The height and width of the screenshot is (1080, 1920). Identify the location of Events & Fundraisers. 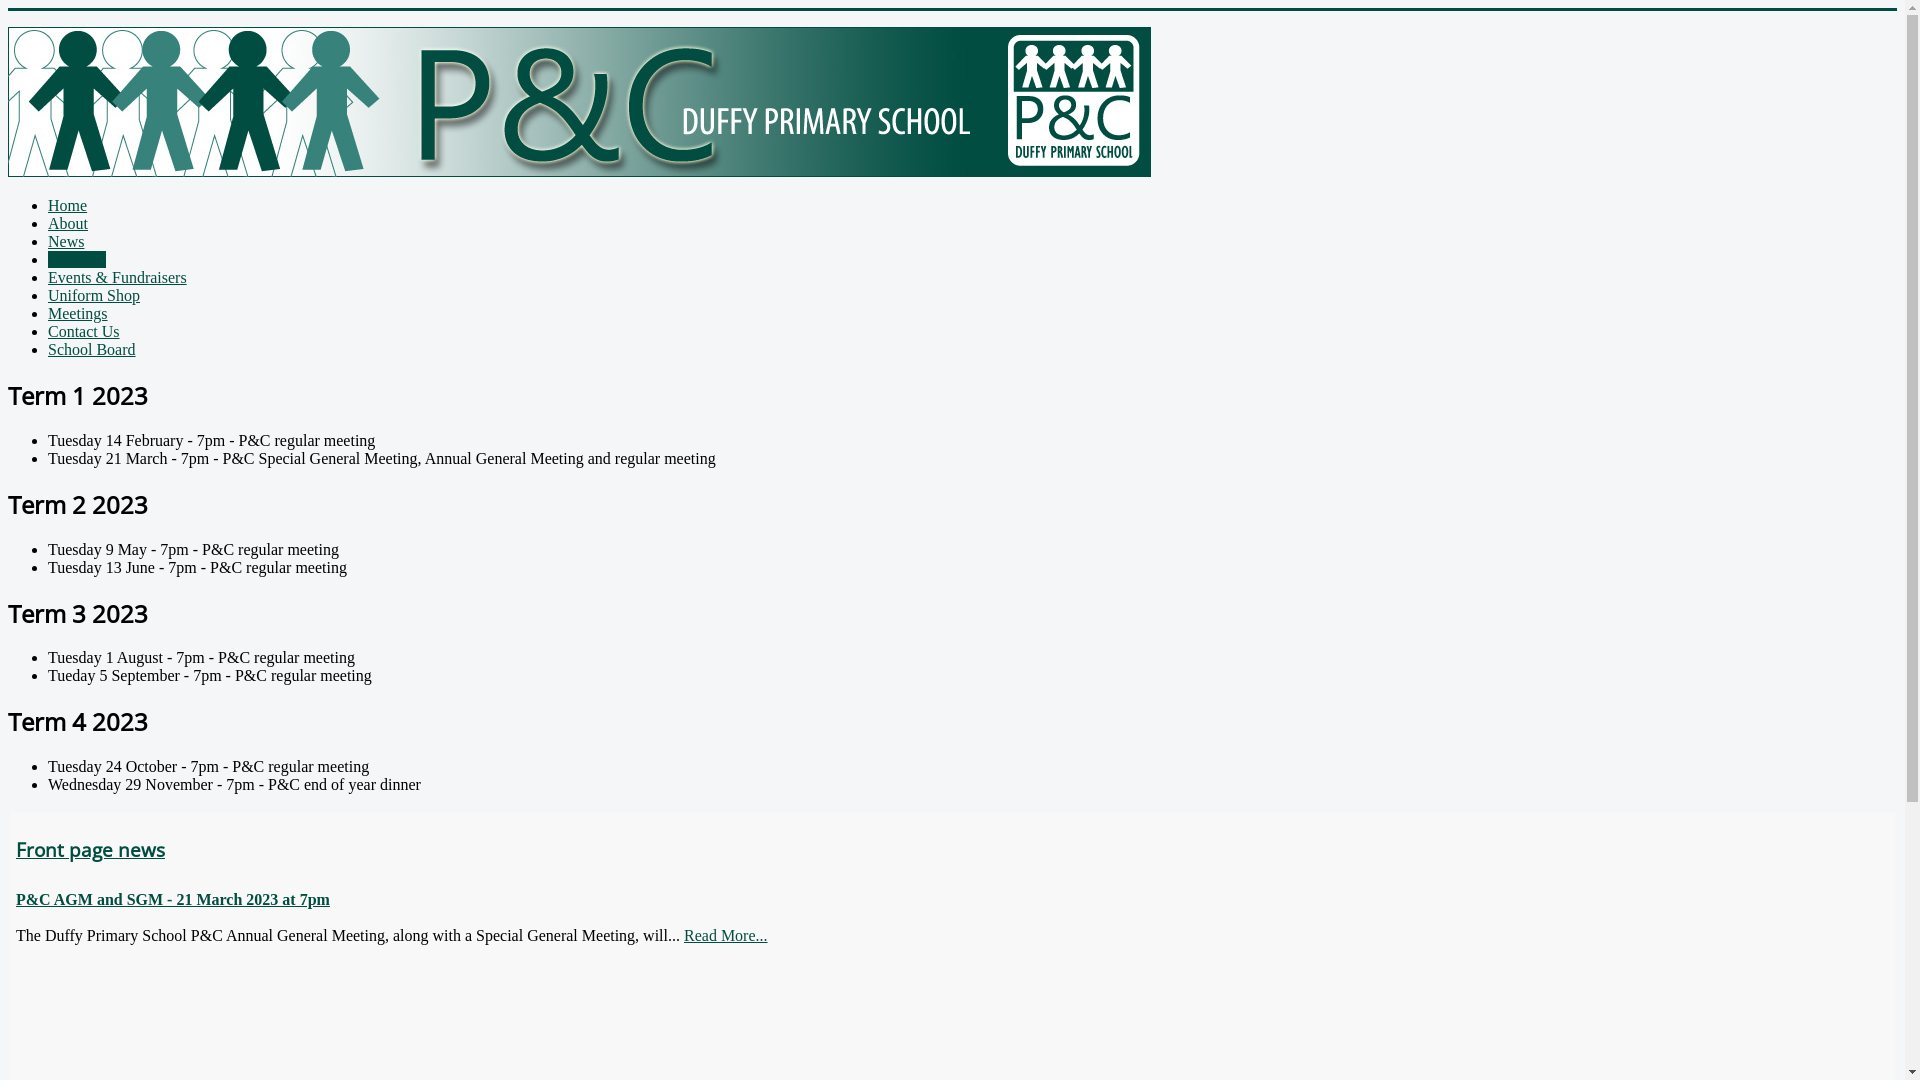
(118, 278).